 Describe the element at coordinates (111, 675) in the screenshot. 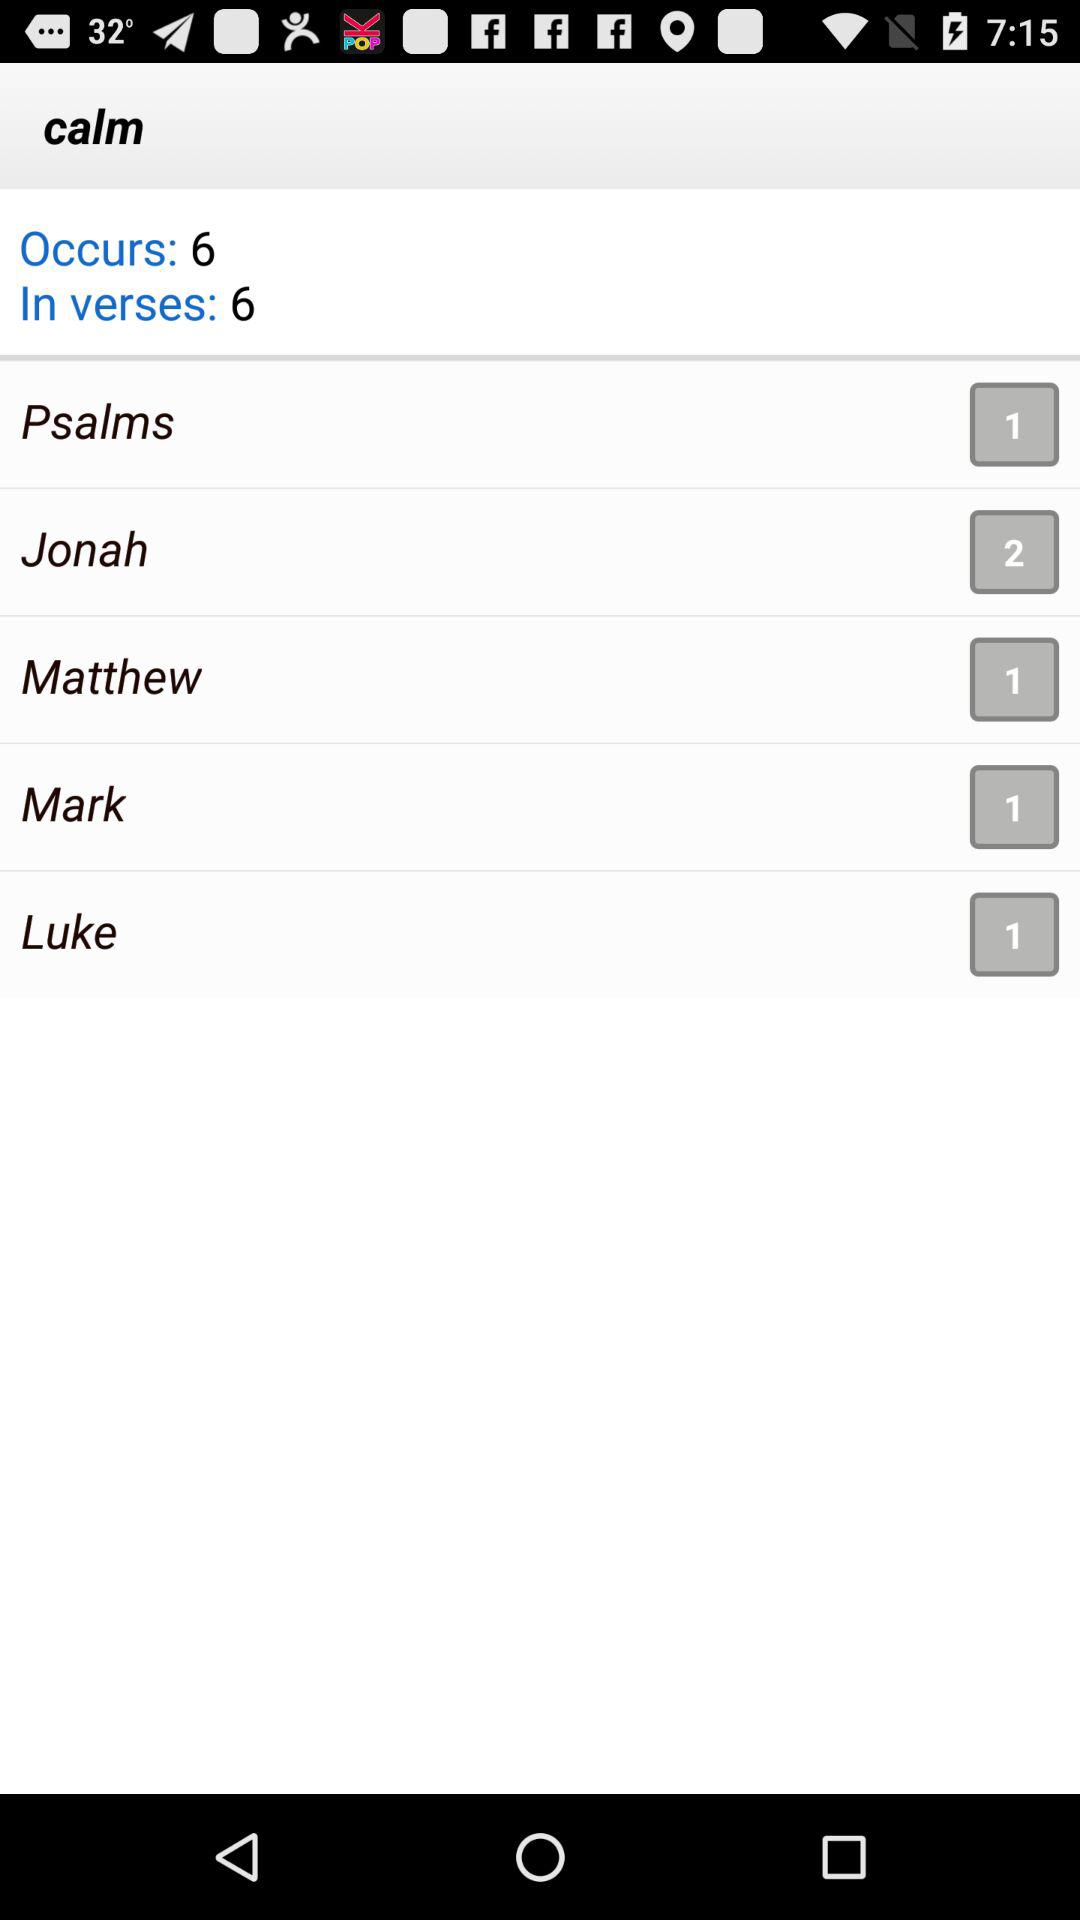

I see `choose app above the mark item` at that location.